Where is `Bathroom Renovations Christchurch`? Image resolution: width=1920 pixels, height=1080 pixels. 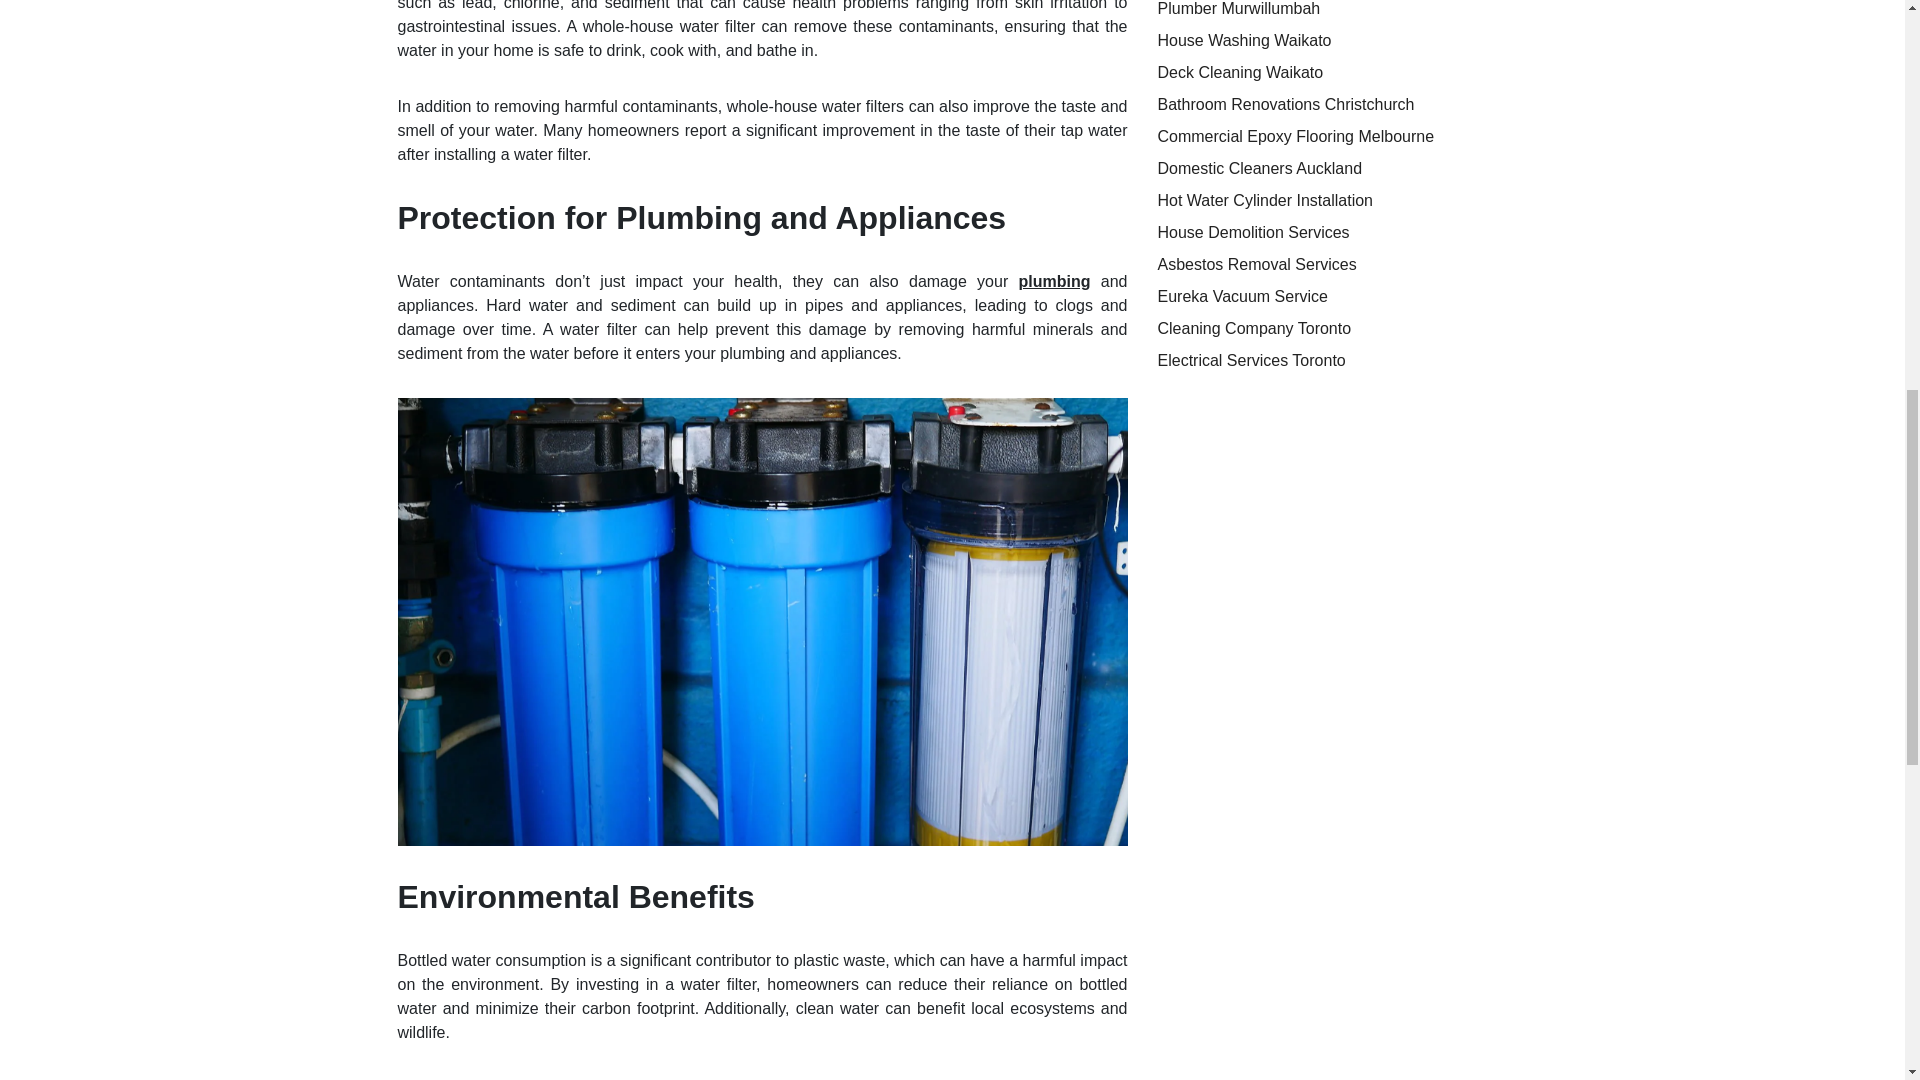
Bathroom Renovations Christchurch is located at coordinates (1286, 104).